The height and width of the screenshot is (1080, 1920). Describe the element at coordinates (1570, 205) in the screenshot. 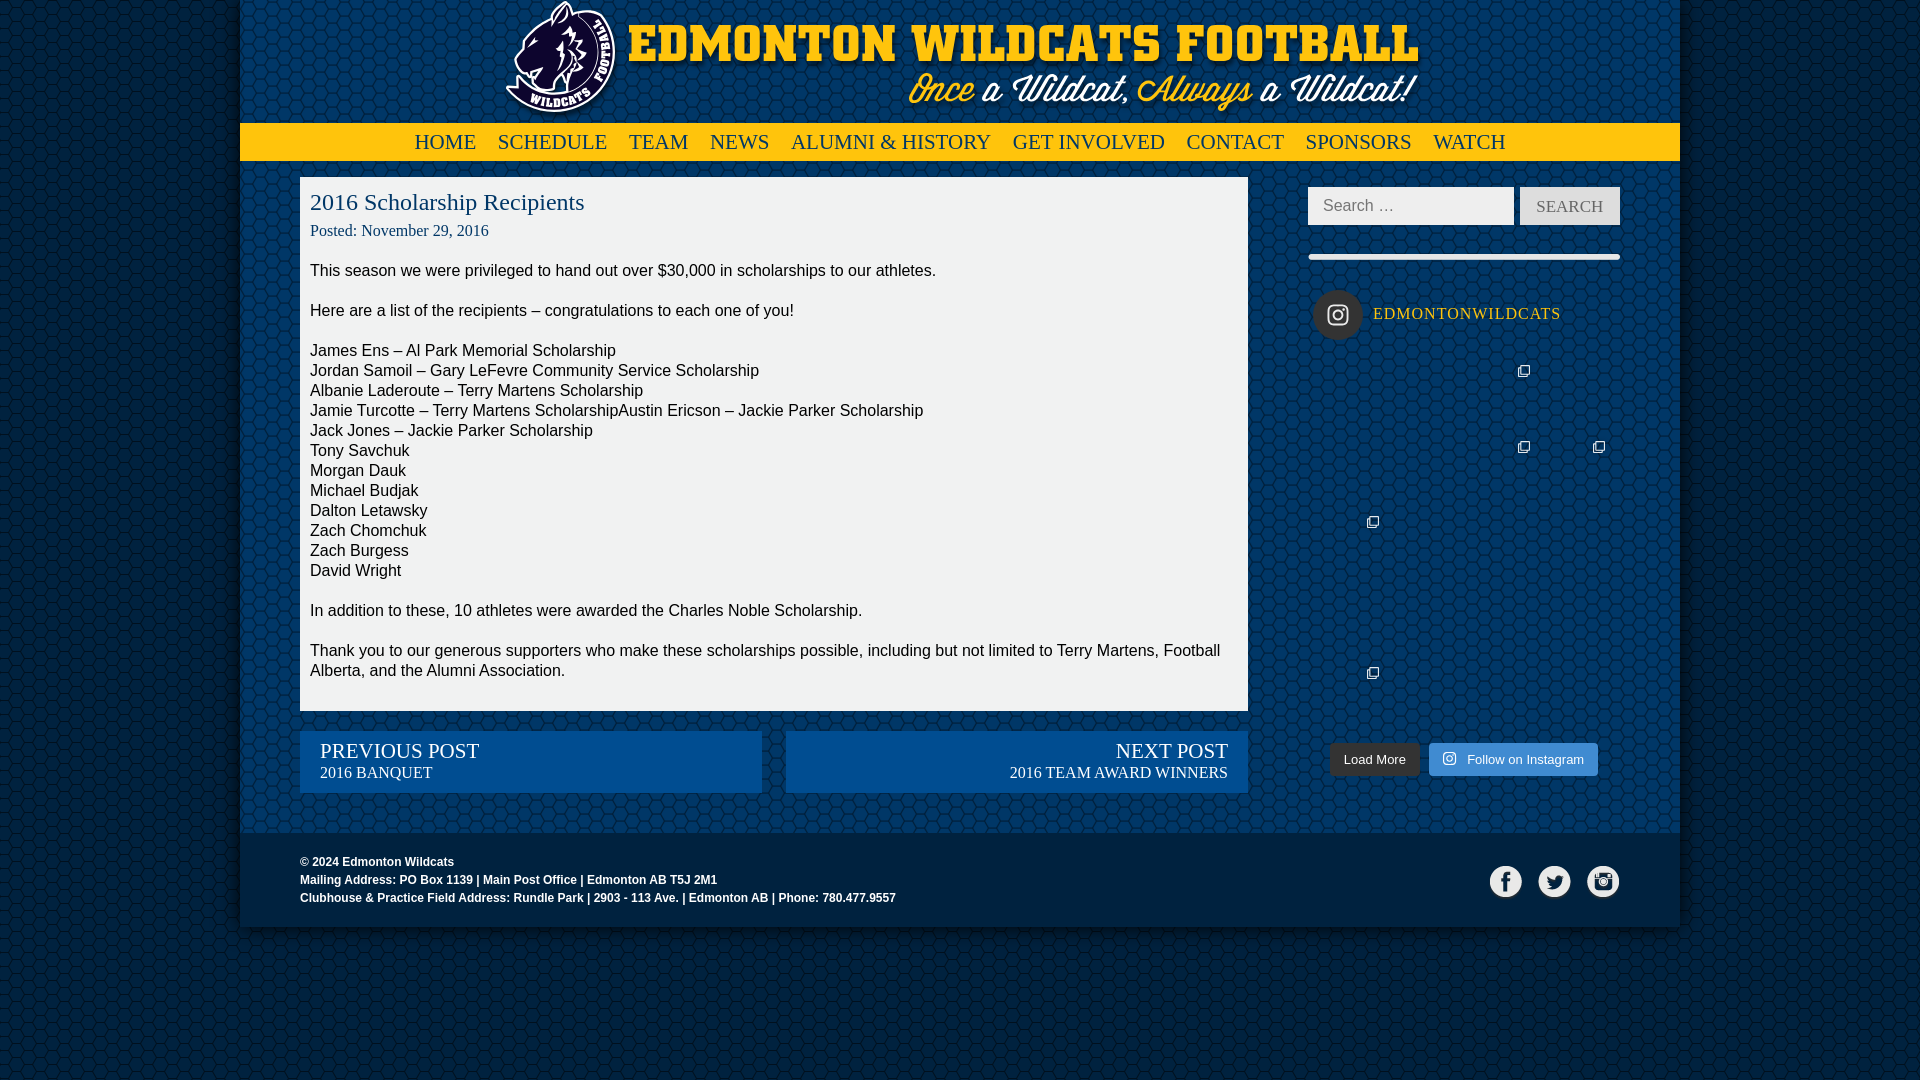

I see `Search` at that location.